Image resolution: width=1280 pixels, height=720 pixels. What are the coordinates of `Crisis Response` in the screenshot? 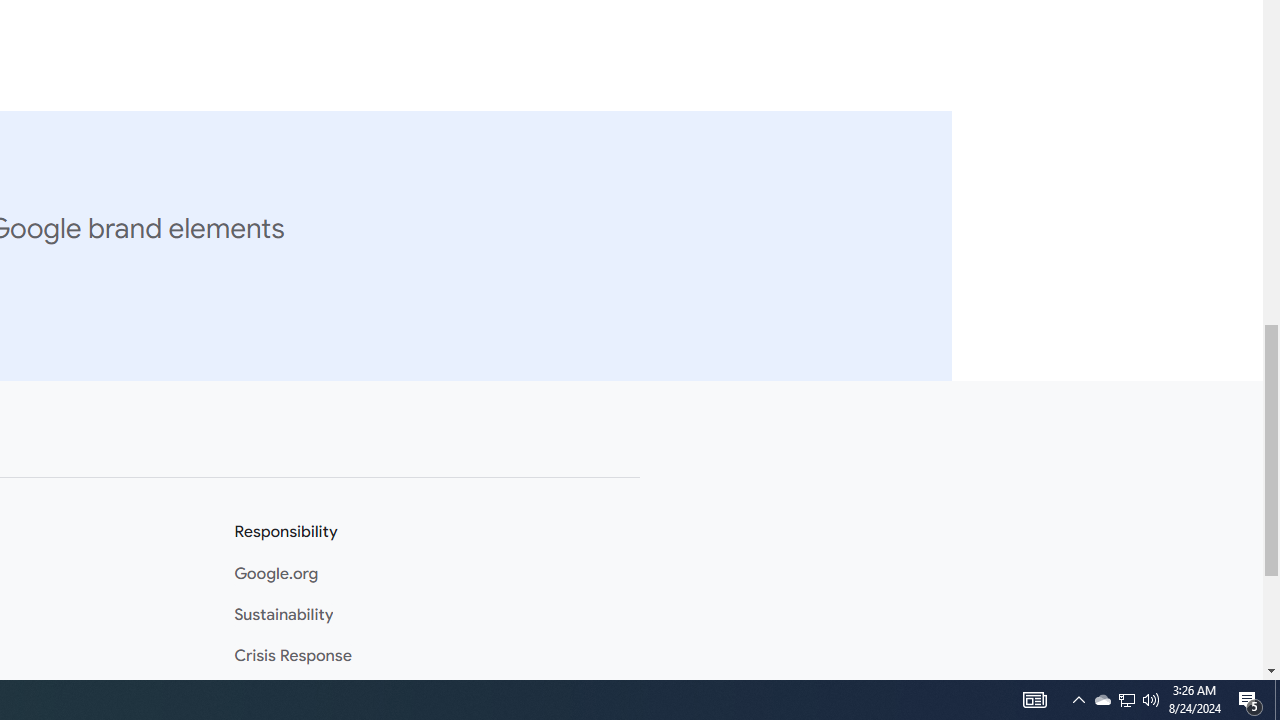 It's located at (293, 656).